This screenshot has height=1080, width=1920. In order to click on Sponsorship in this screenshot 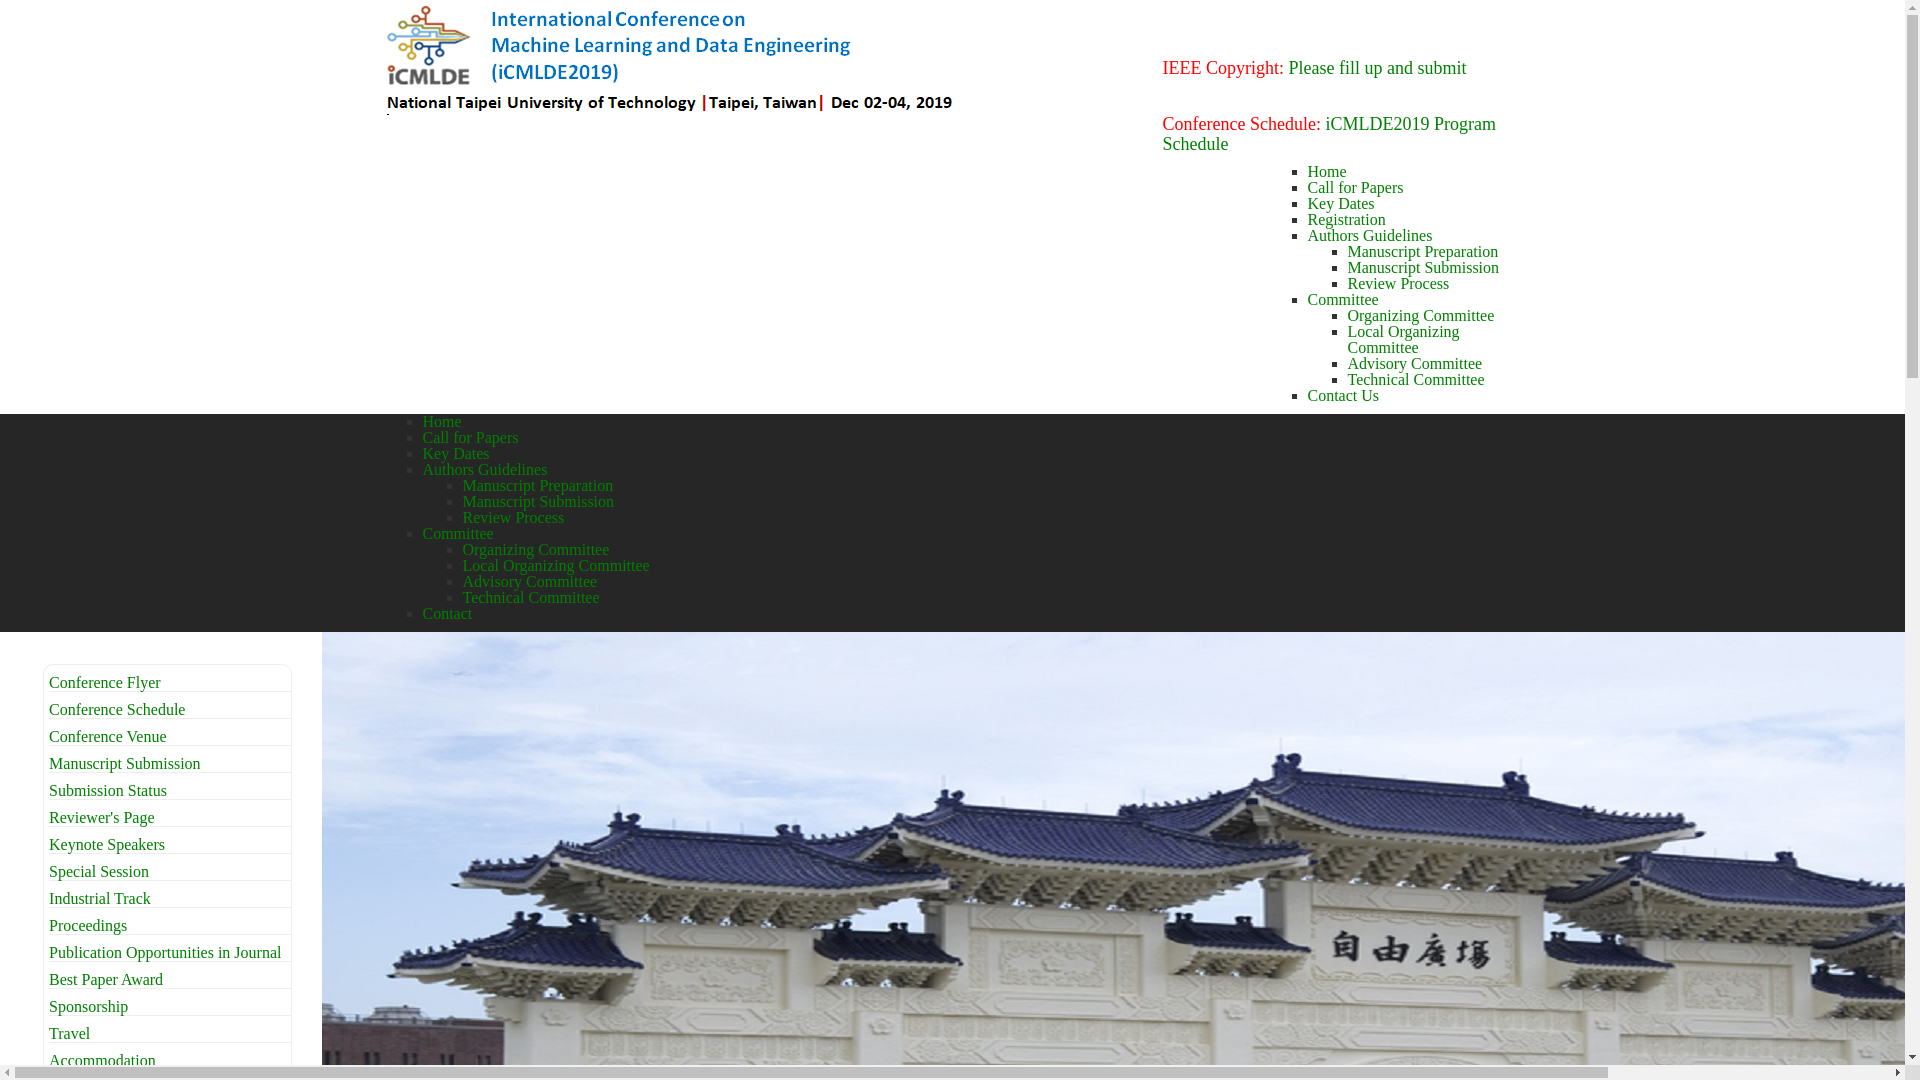, I will do `click(88, 1006)`.